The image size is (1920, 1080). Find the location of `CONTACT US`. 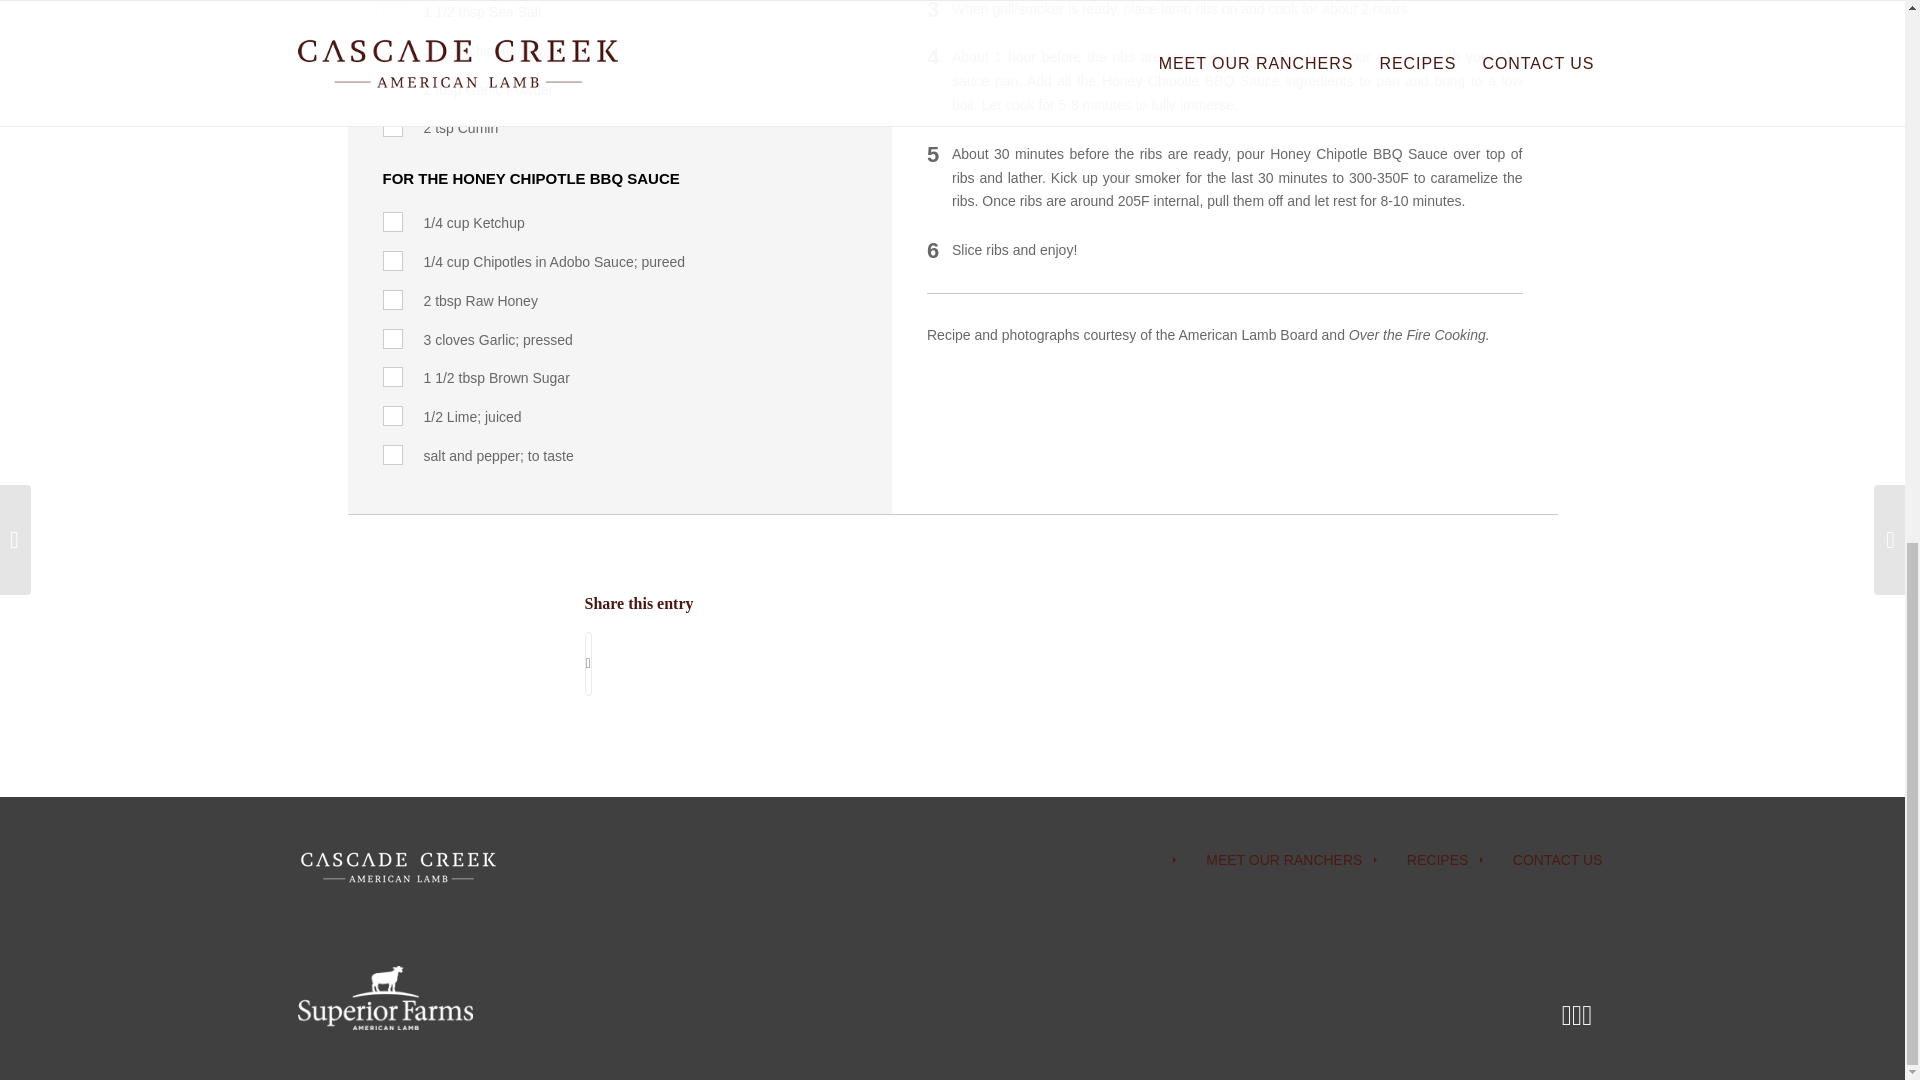

CONTACT US is located at coordinates (1542, 860).